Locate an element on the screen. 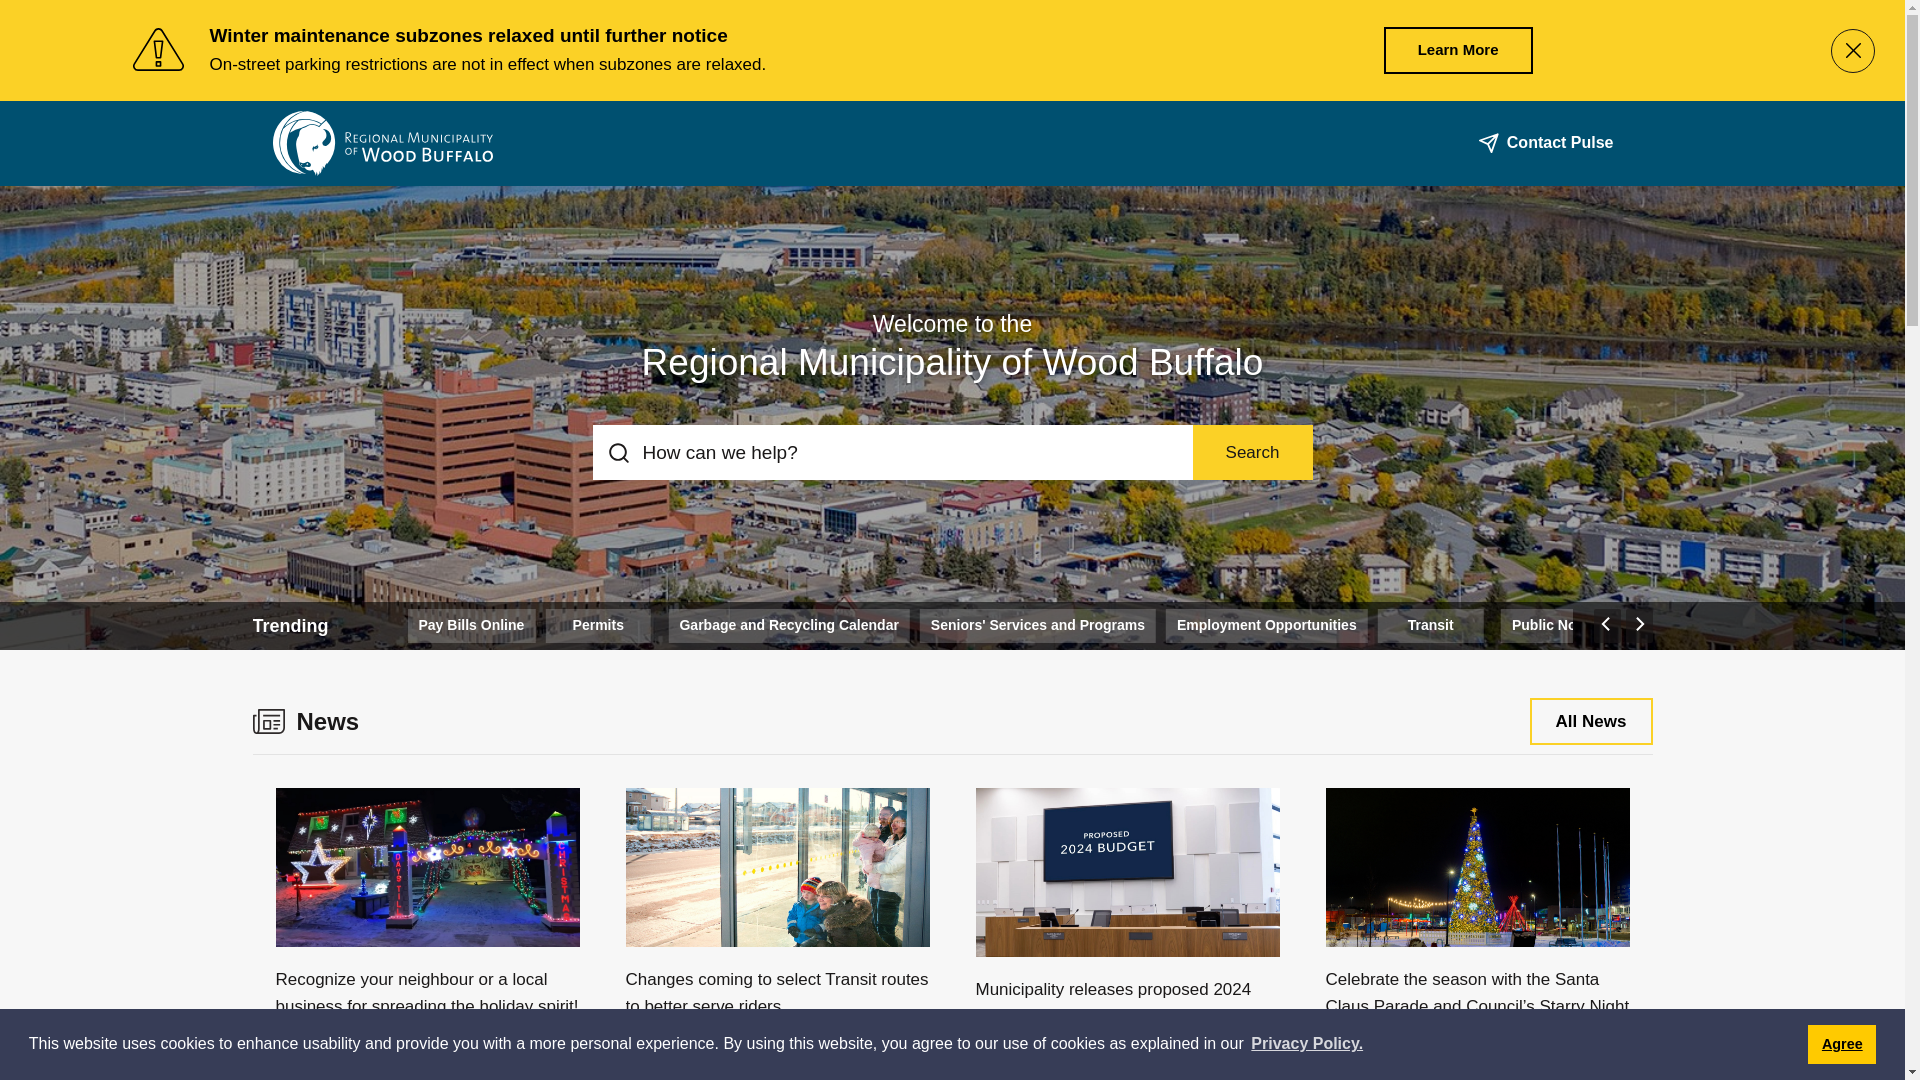  View our Homepage is located at coordinates (382, 143).